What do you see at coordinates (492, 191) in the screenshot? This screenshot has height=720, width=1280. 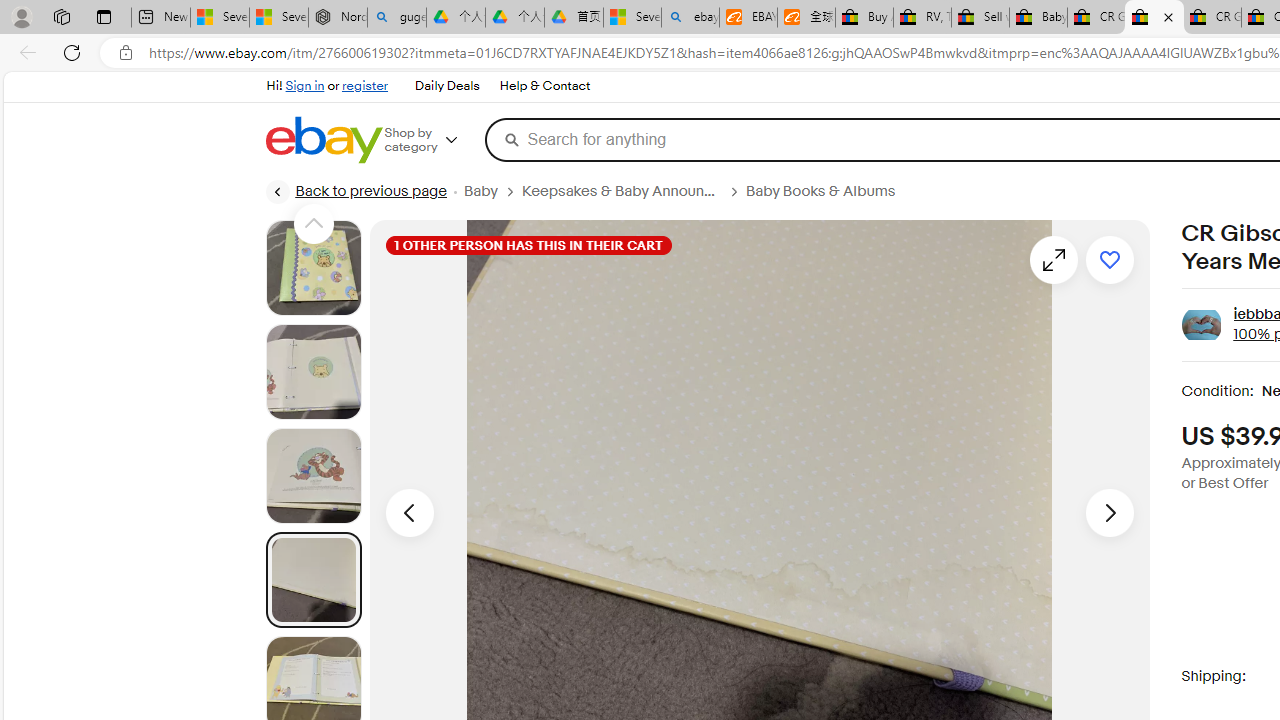 I see `Baby` at bounding box center [492, 191].